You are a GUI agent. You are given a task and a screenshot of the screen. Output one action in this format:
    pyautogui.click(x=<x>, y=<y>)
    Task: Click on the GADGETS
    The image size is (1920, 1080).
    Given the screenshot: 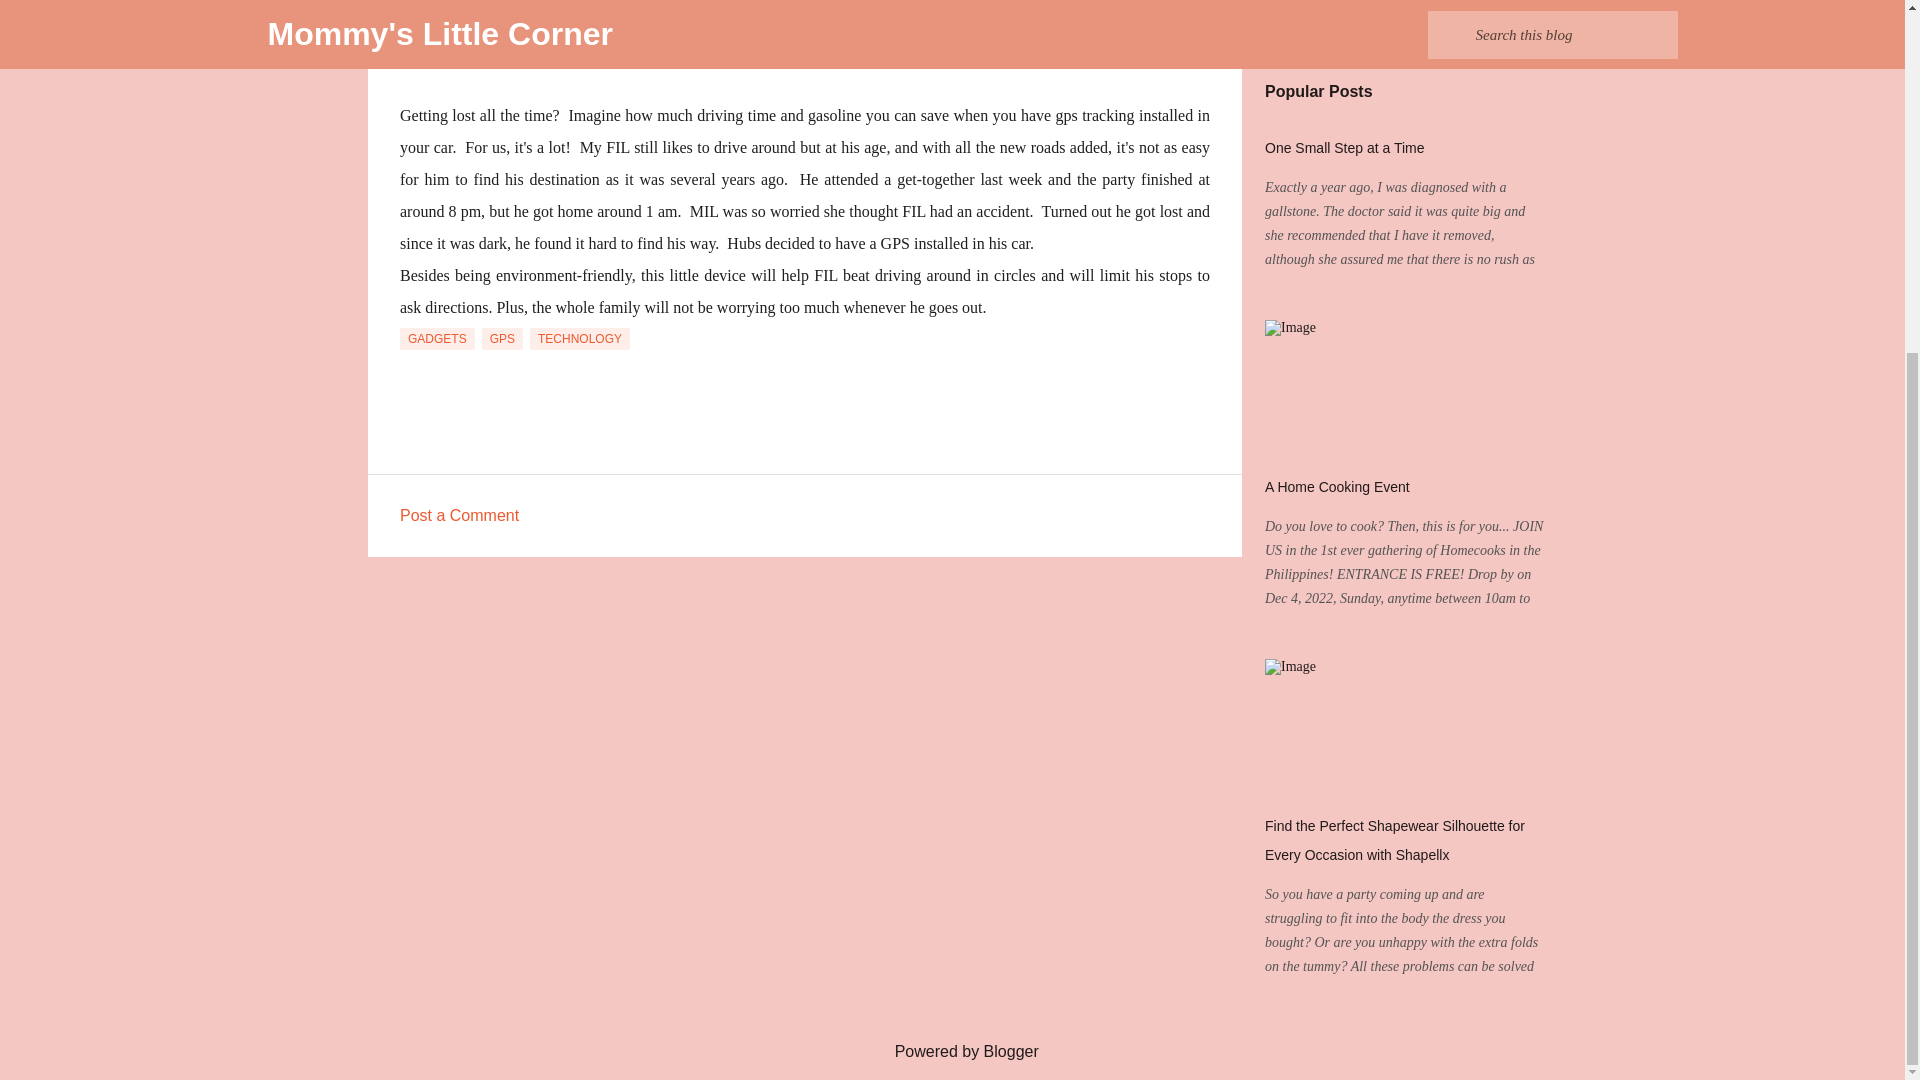 What is the action you would take?
    pyautogui.click(x=436, y=338)
    